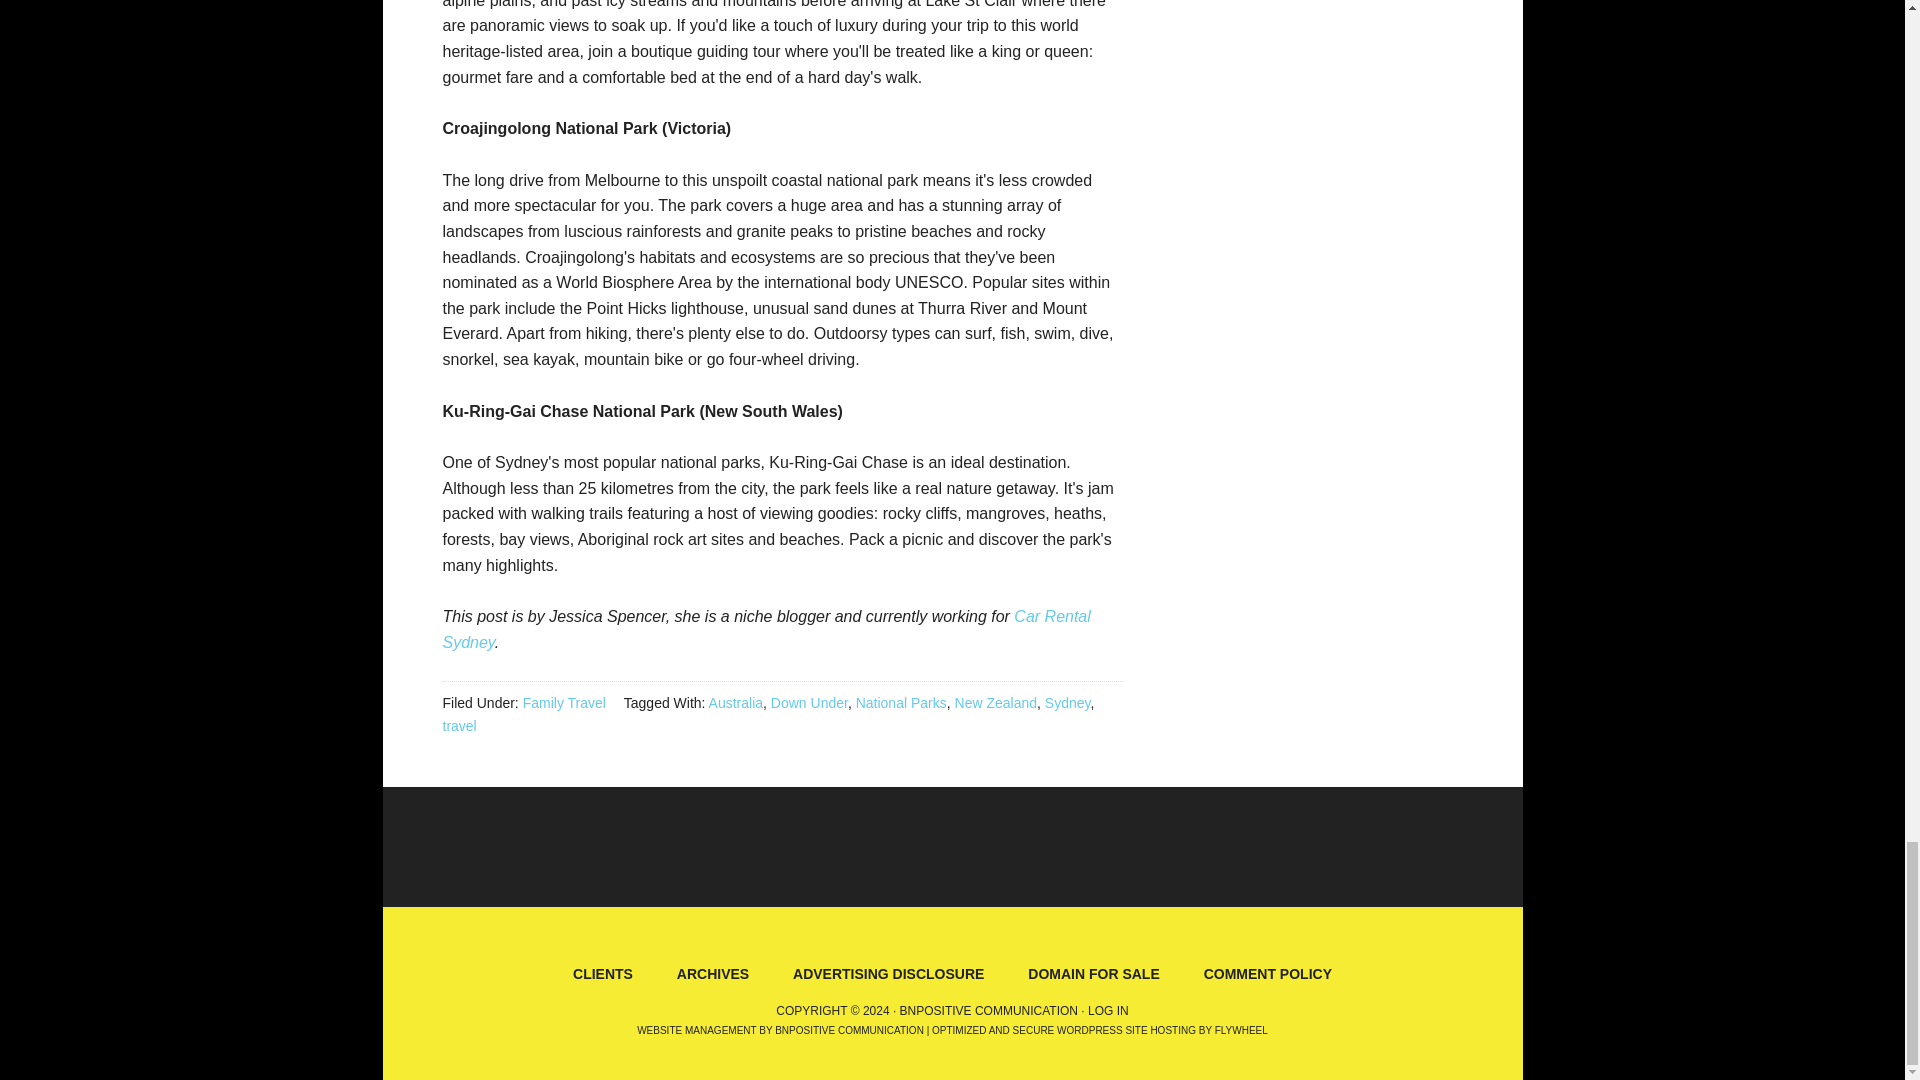 The image size is (1920, 1080). What do you see at coordinates (458, 726) in the screenshot?
I see `travel` at bounding box center [458, 726].